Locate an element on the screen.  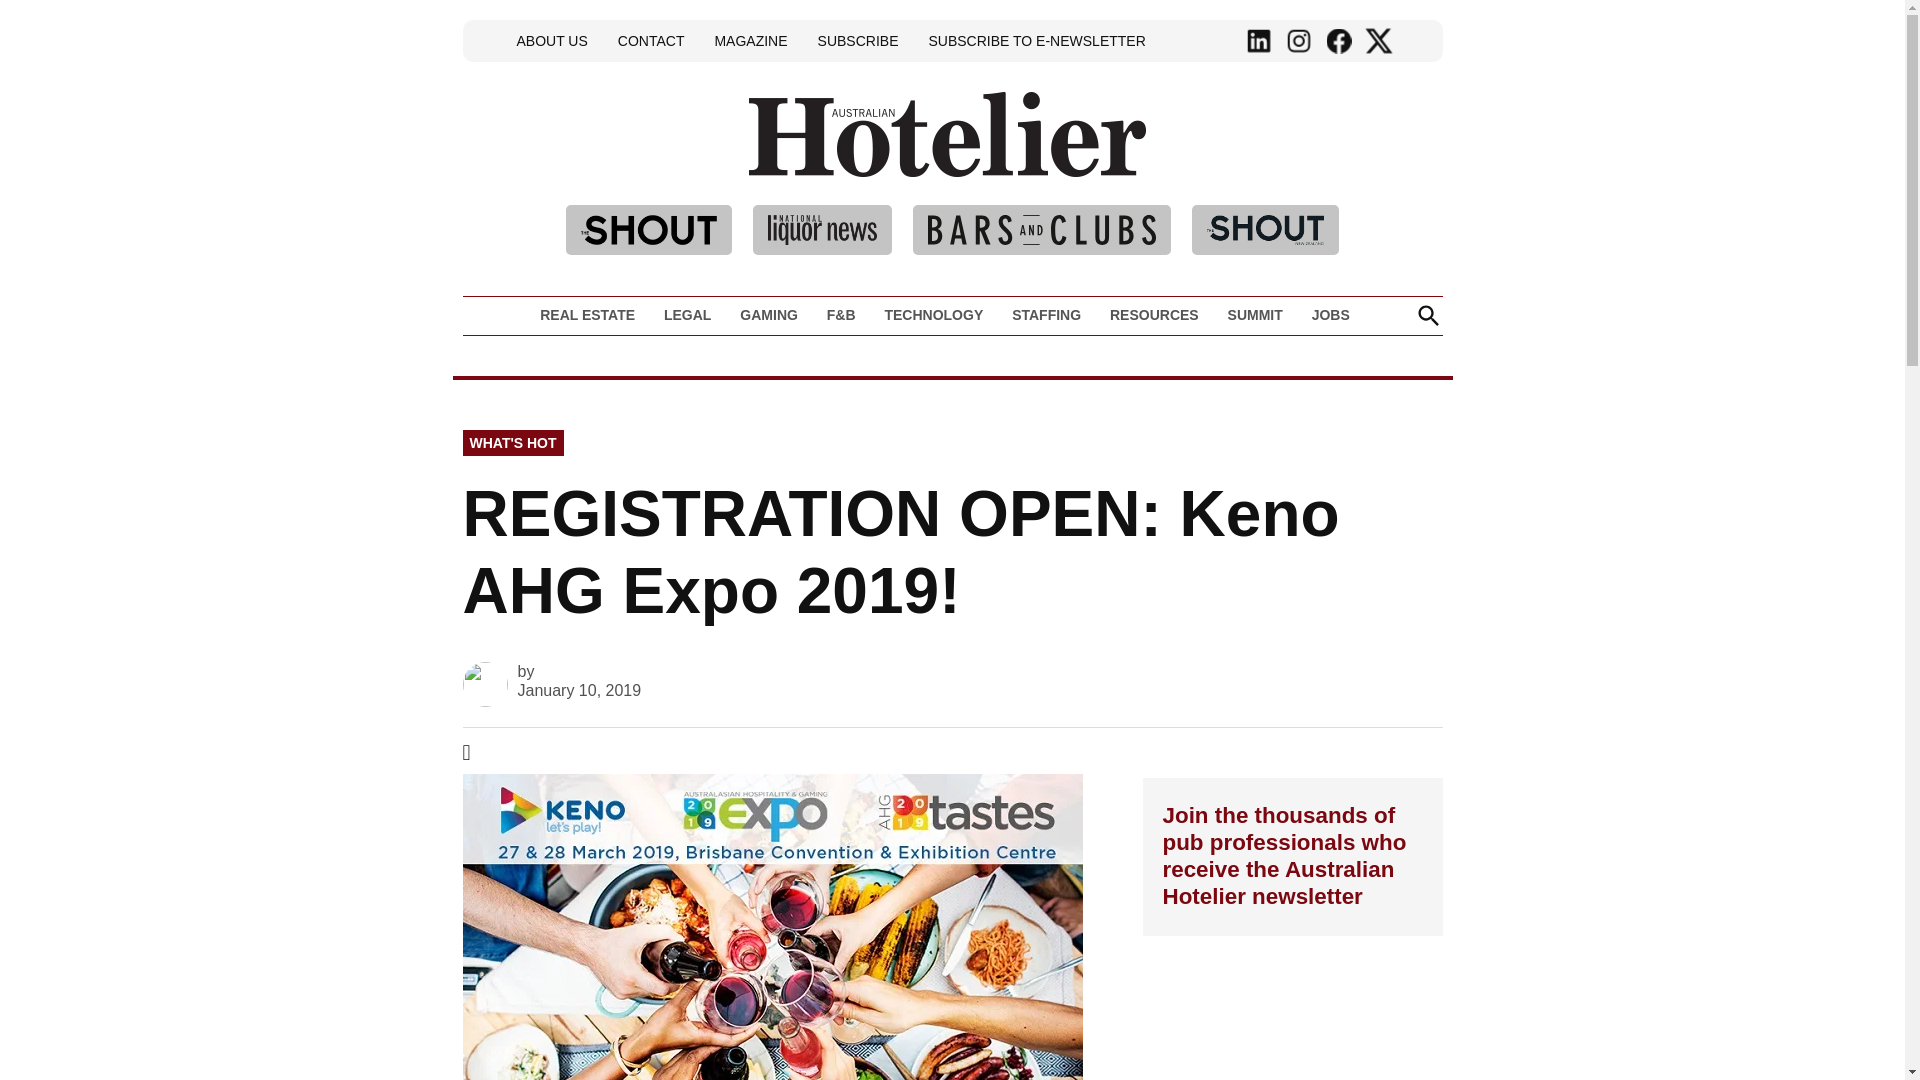
ABOUT US is located at coordinates (552, 40).